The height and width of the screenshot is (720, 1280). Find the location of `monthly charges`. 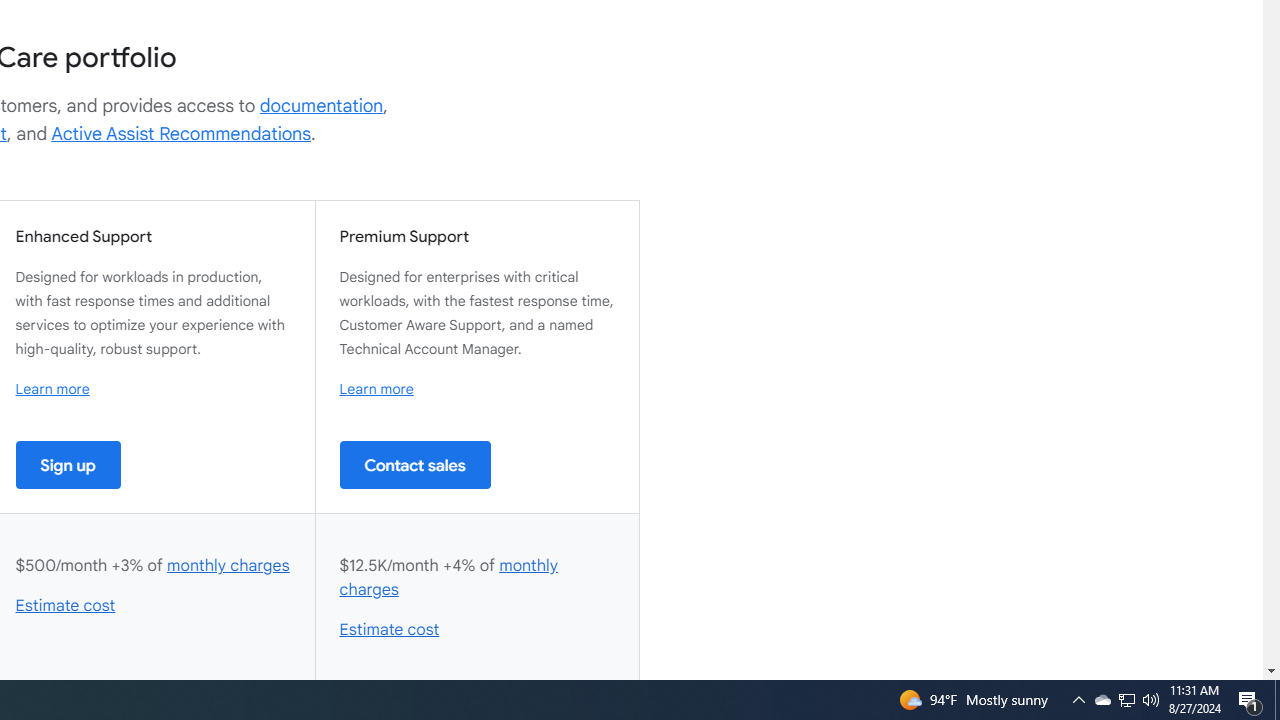

monthly charges is located at coordinates (449, 577).